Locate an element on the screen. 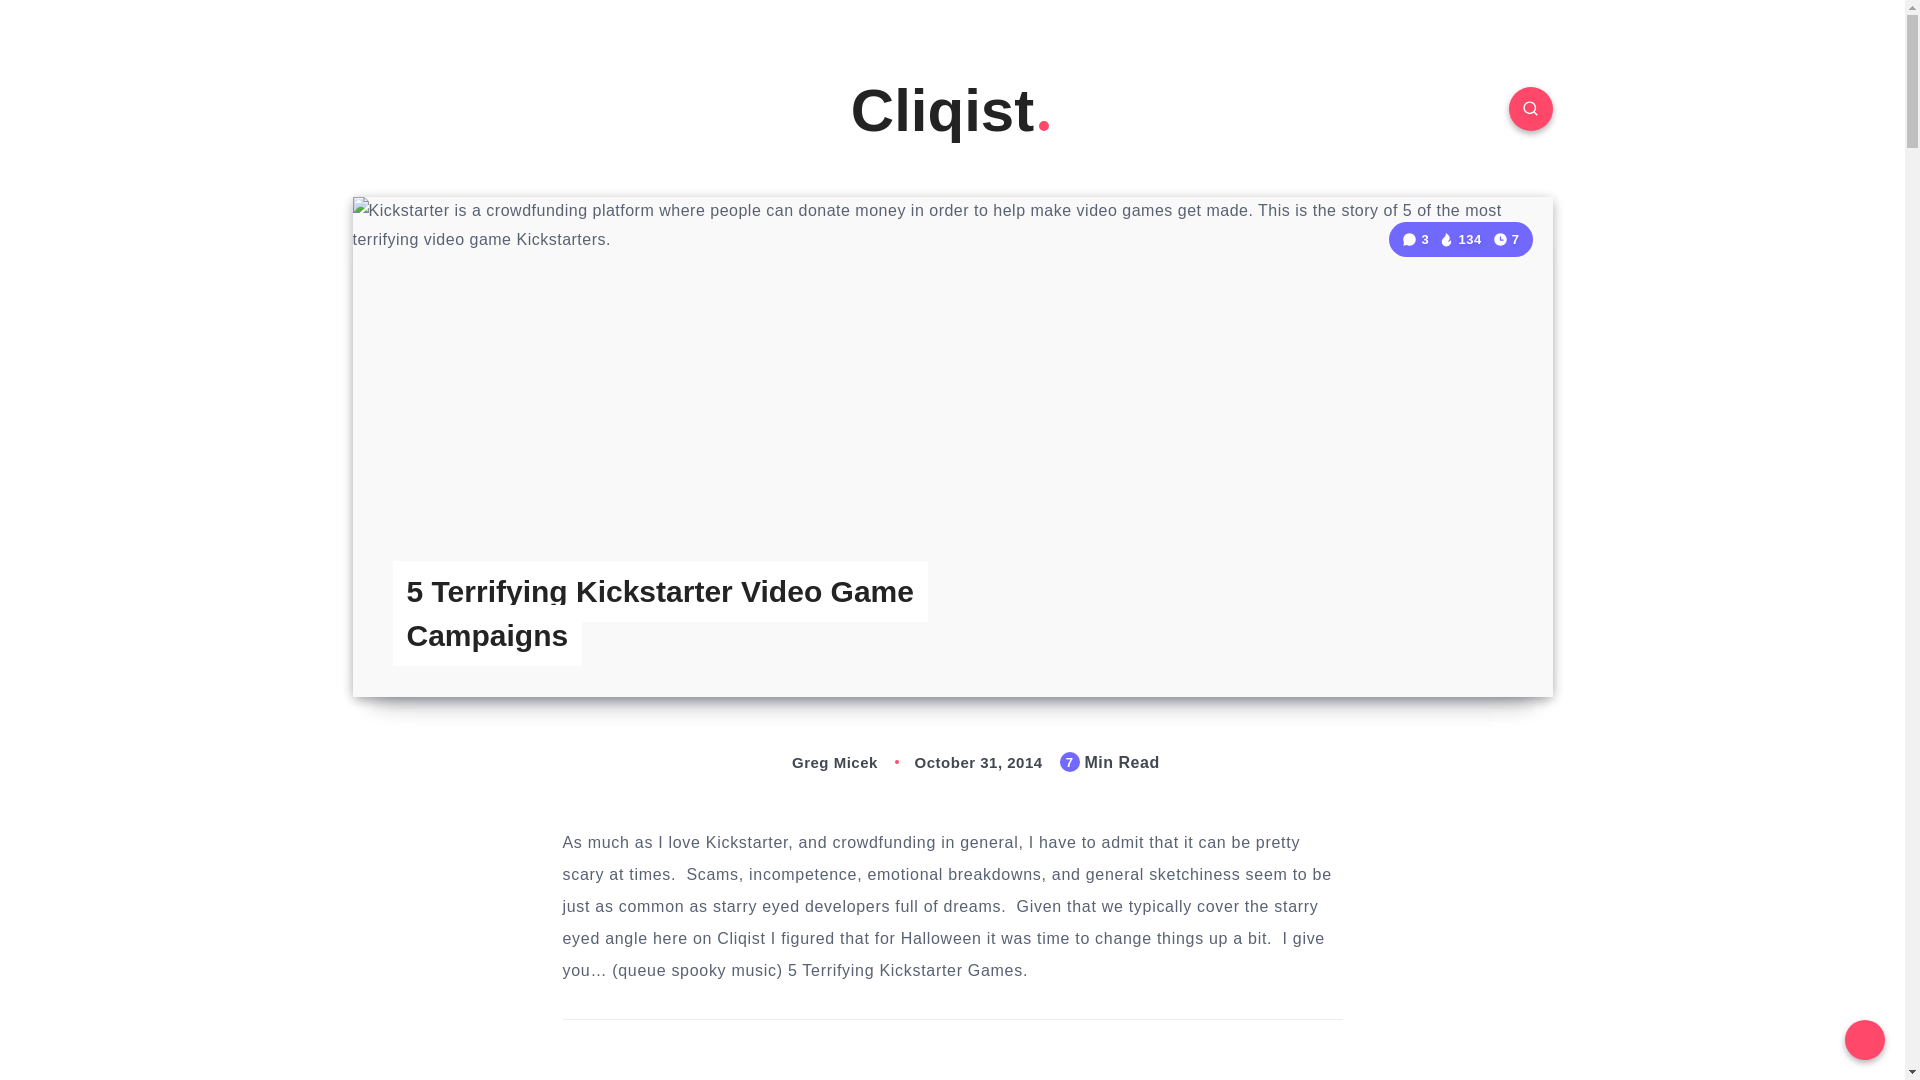 The width and height of the screenshot is (1920, 1080). 3 is located at coordinates (1416, 240).